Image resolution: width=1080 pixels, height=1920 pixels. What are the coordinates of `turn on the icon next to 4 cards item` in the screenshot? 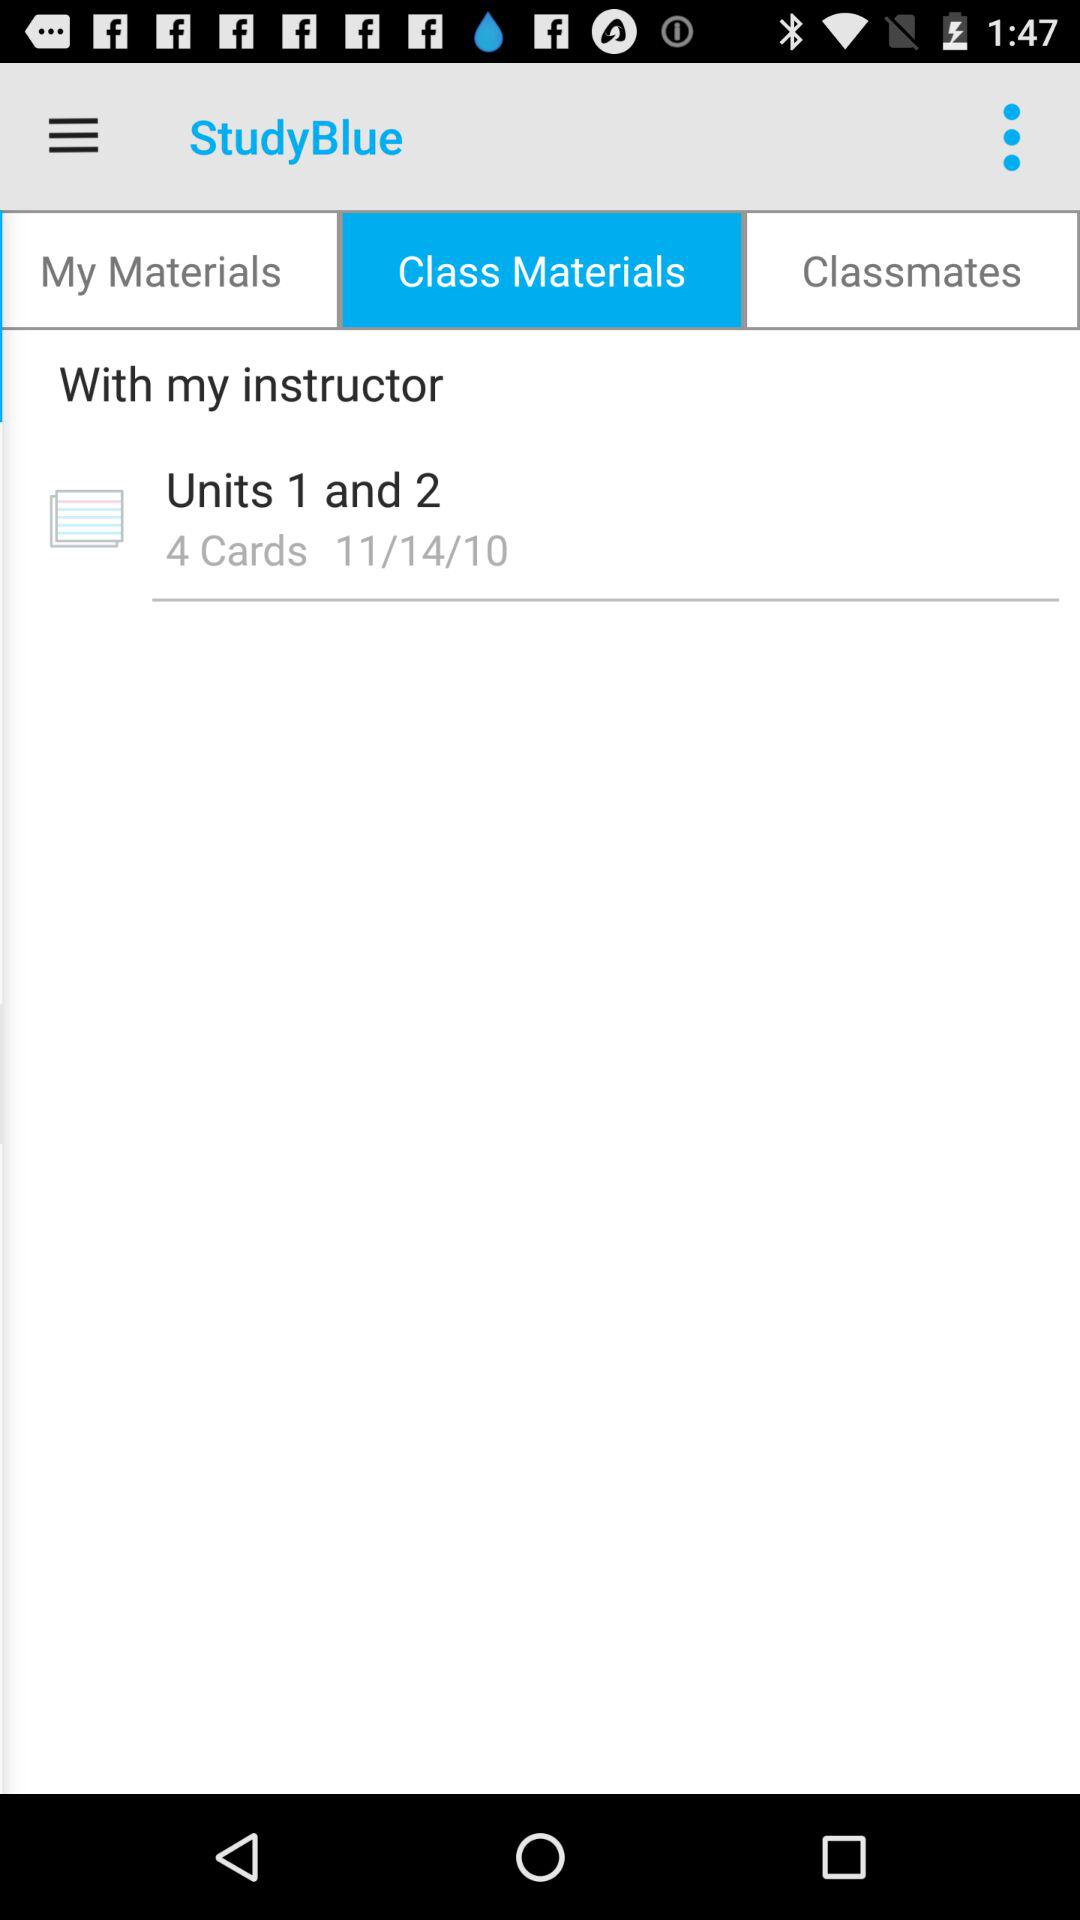 It's located at (428, 548).